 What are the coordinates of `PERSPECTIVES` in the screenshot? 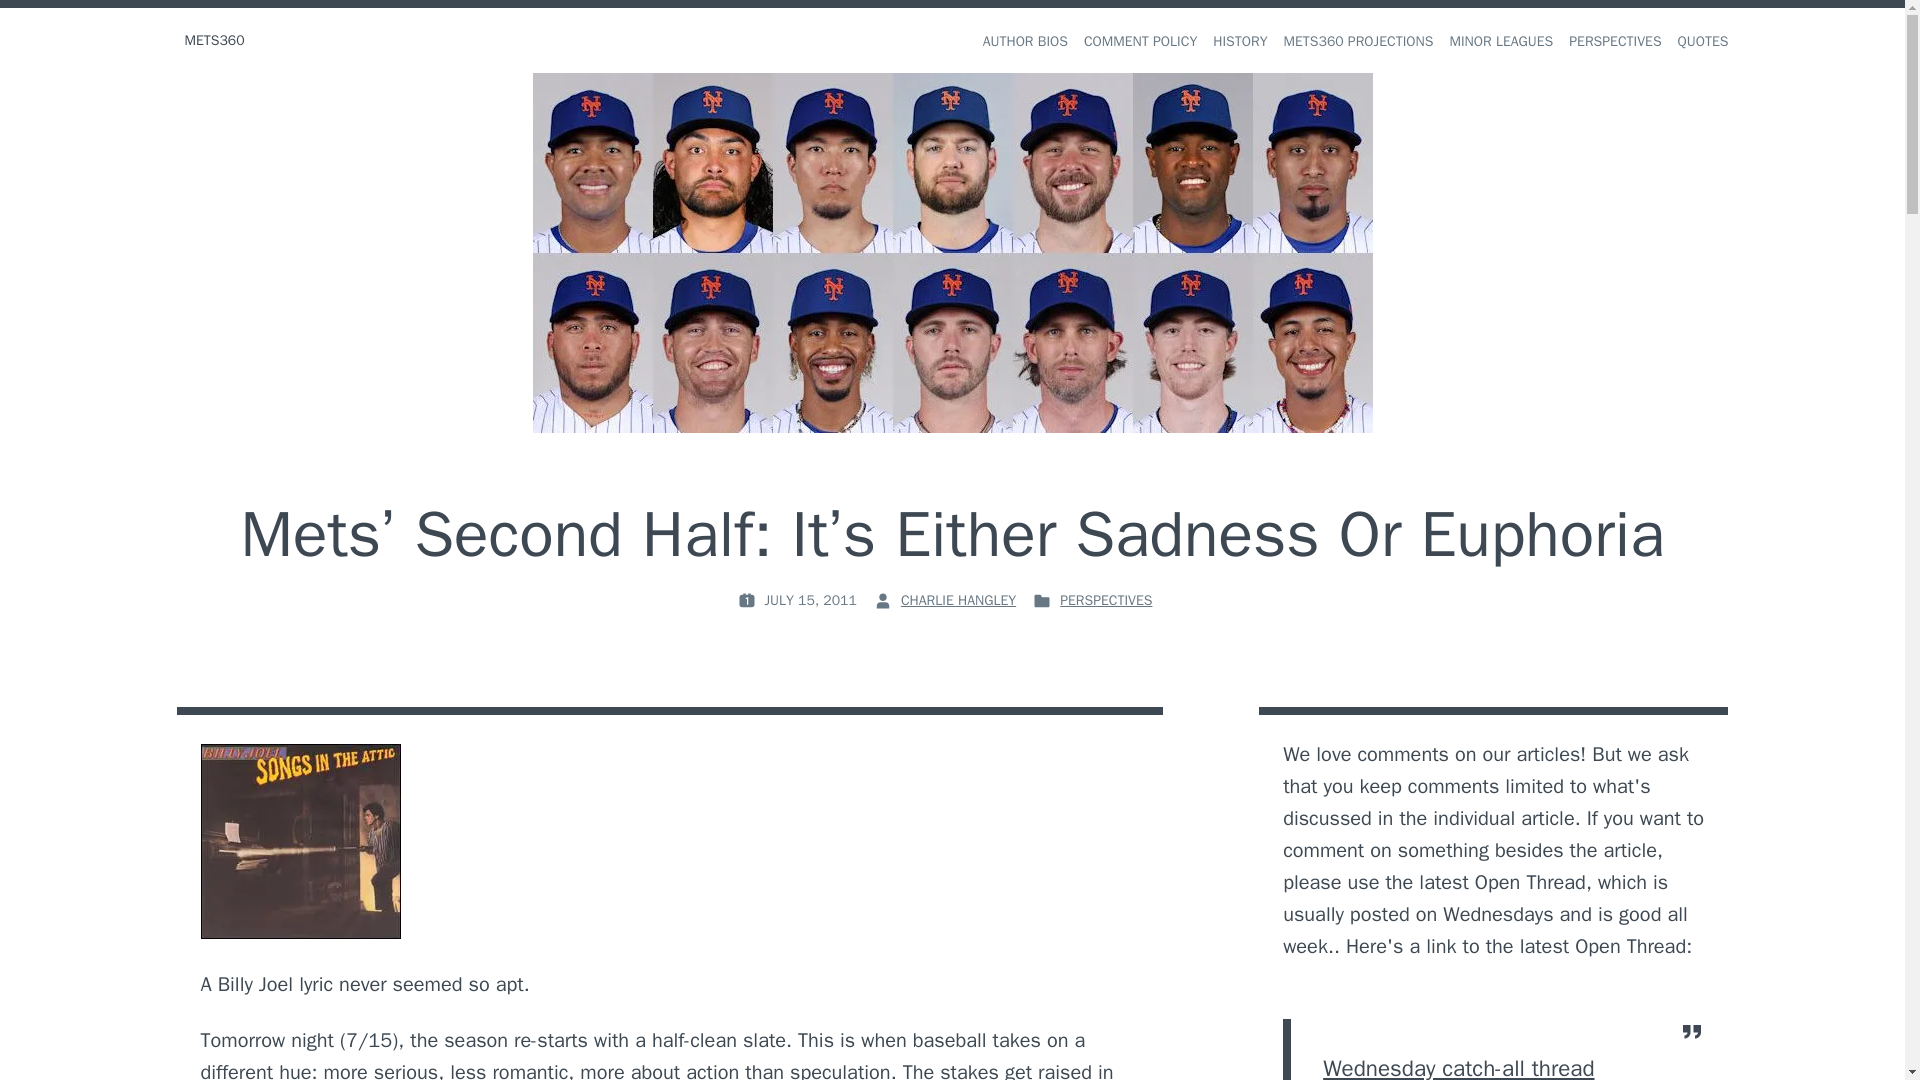 It's located at (1106, 600).